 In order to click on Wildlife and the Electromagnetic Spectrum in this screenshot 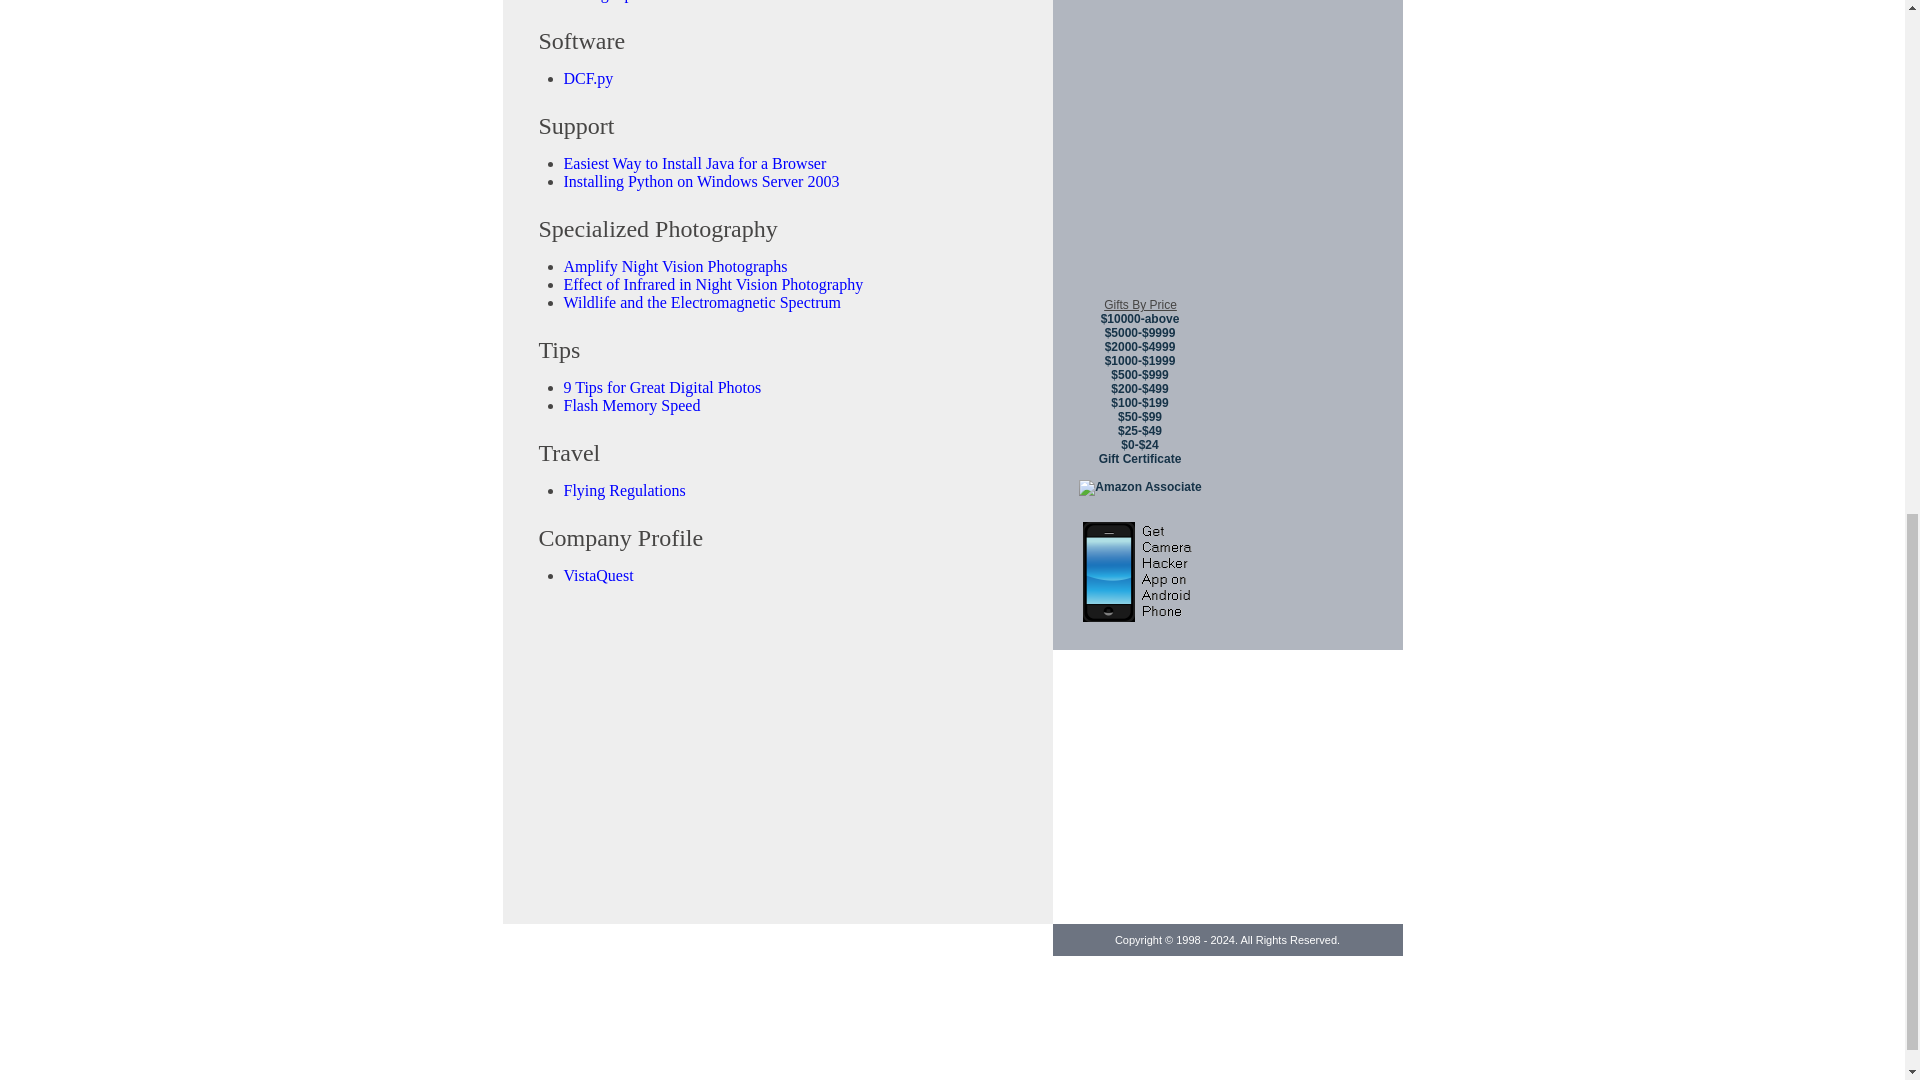, I will do `click(702, 302)`.